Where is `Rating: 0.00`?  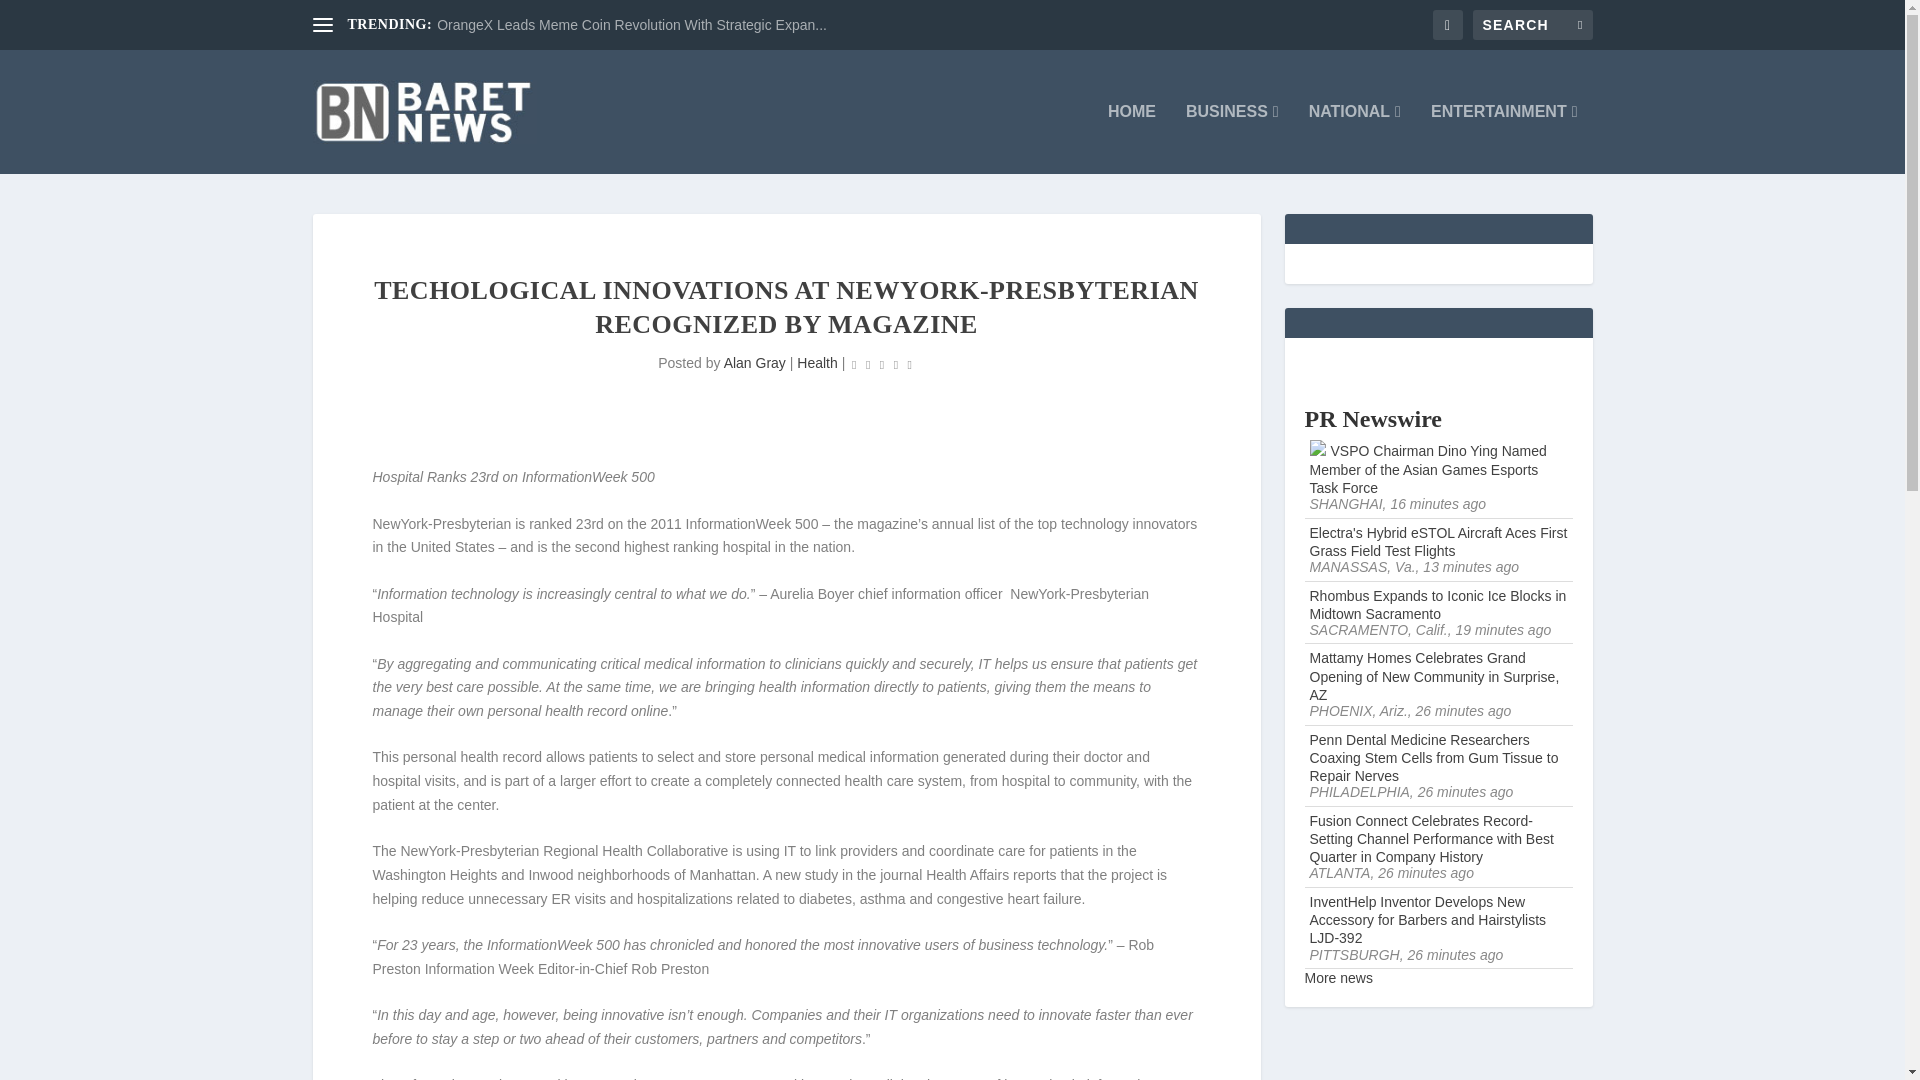 Rating: 0.00 is located at coordinates (882, 364).